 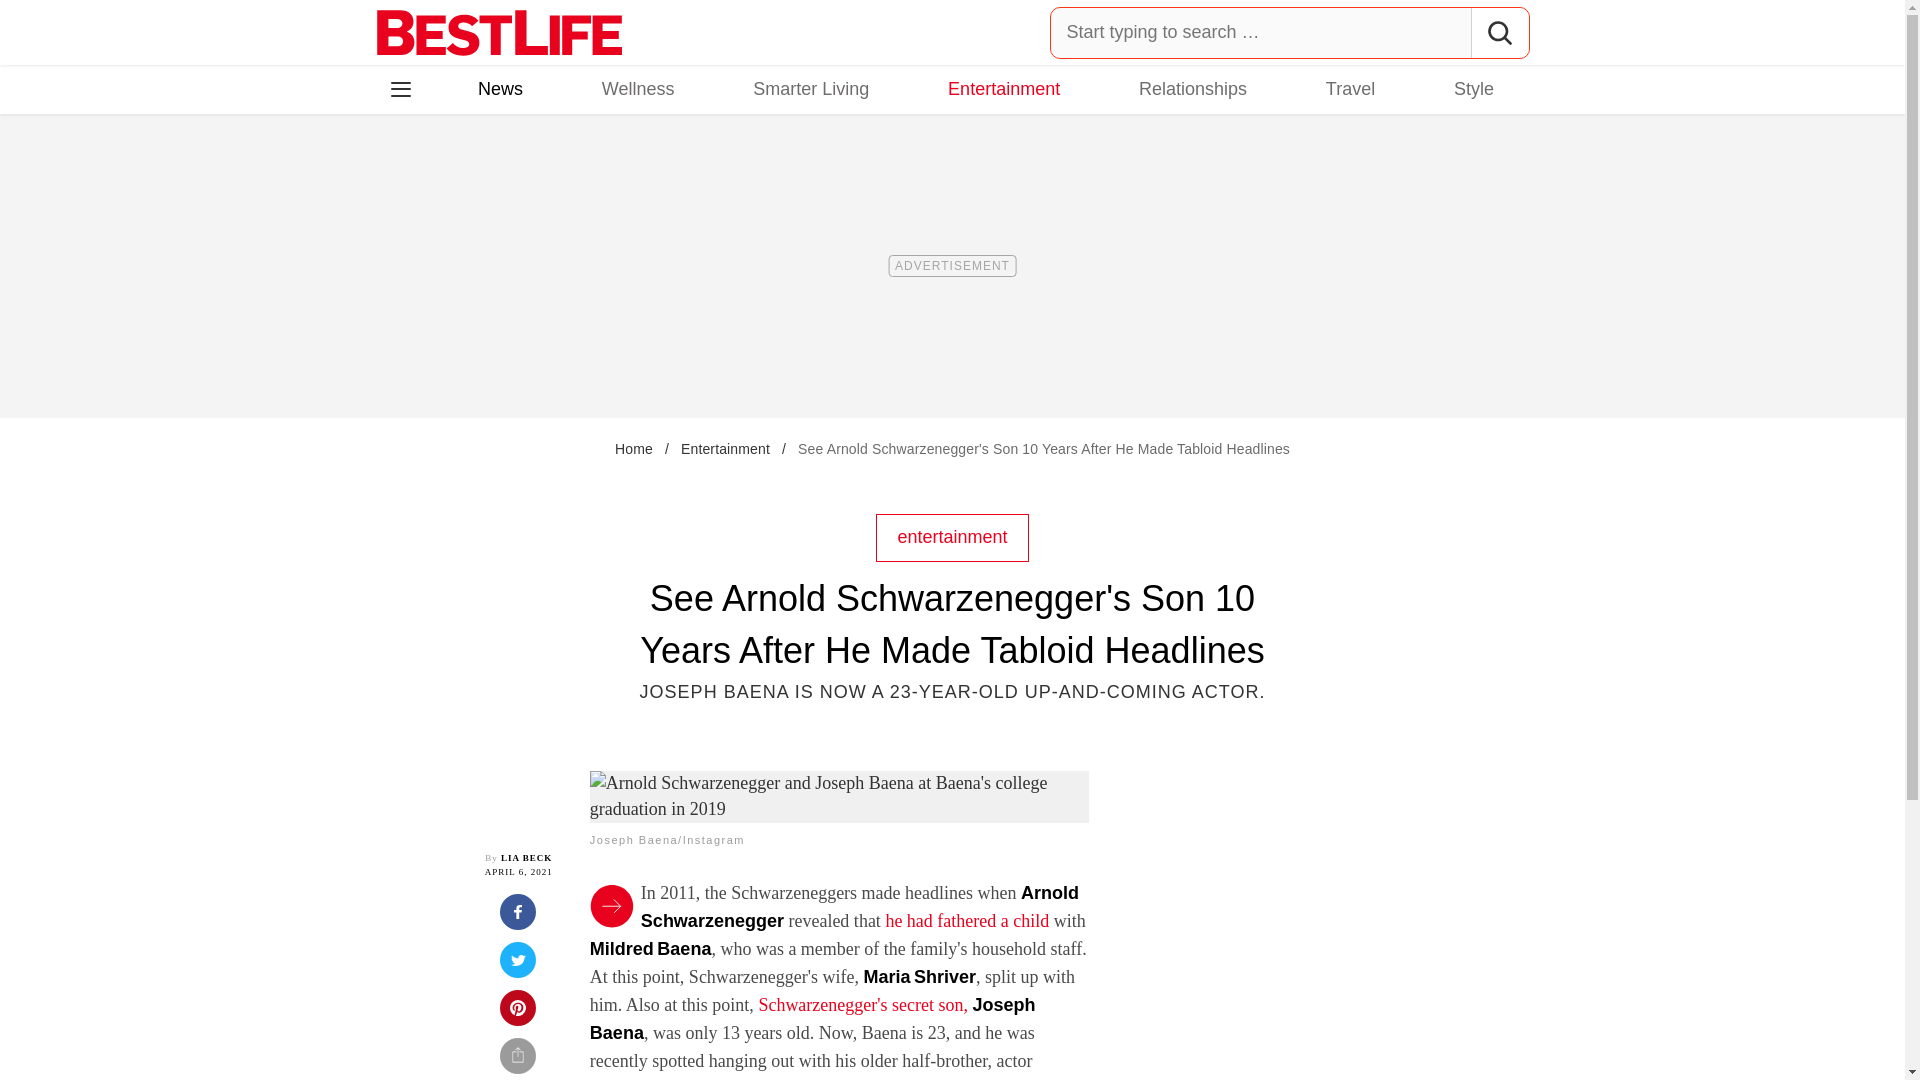 What do you see at coordinates (966, 920) in the screenshot?
I see `he had fathered a child` at bounding box center [966, 920].